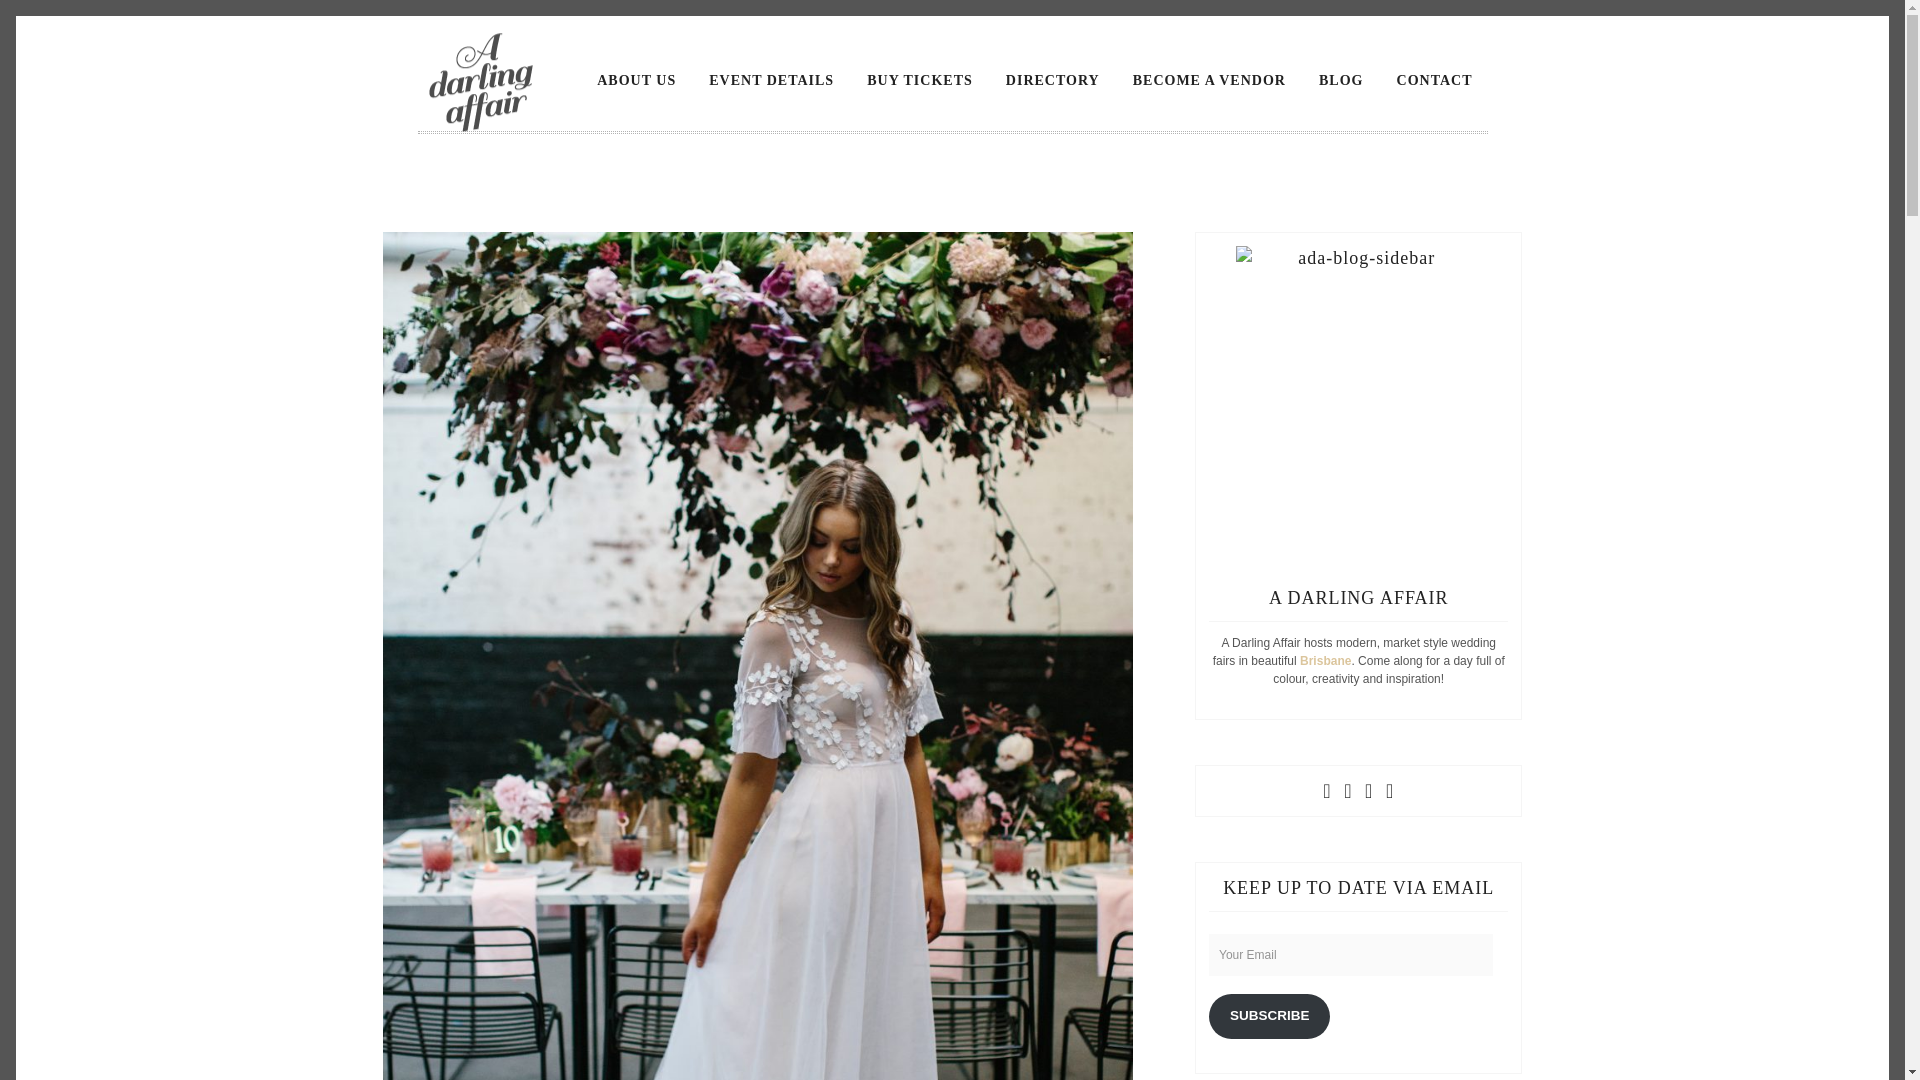  I want to click on BECOME A VENDOR, so click(1209, 80).